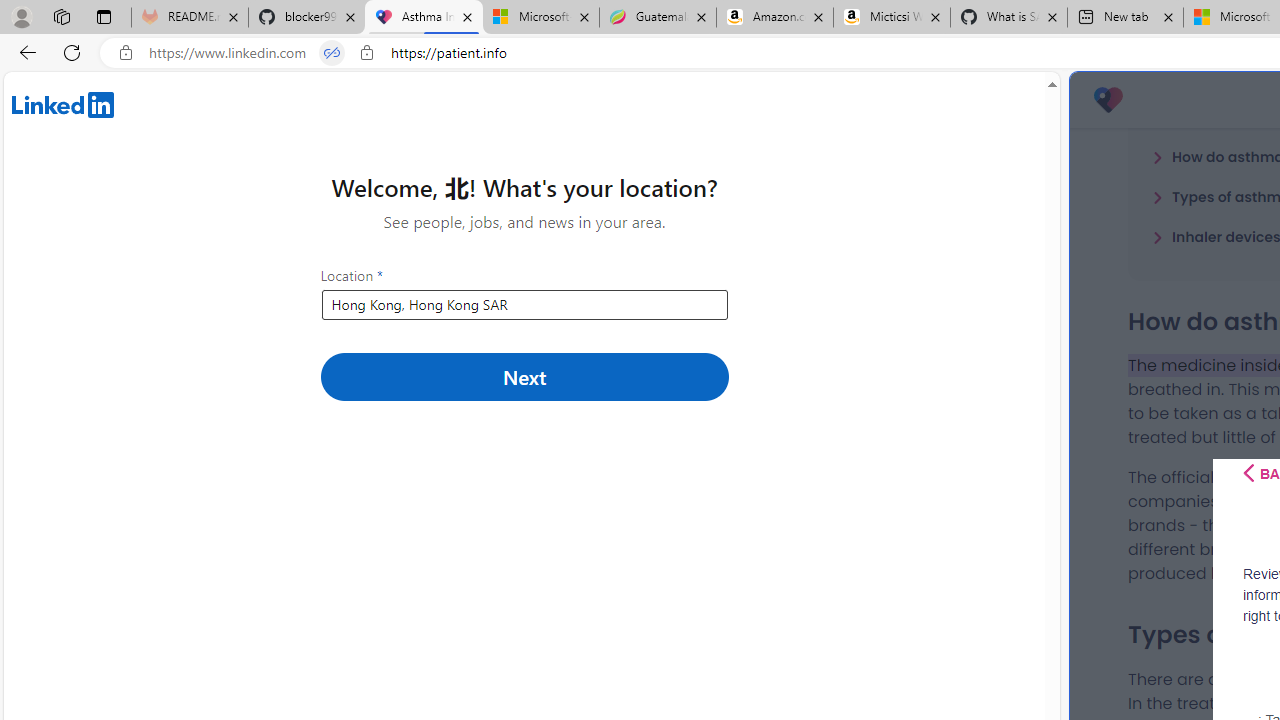 This screenshot has width=1280, height=720. I want to click on Class: css-i5klq5, so click(1248, 473).